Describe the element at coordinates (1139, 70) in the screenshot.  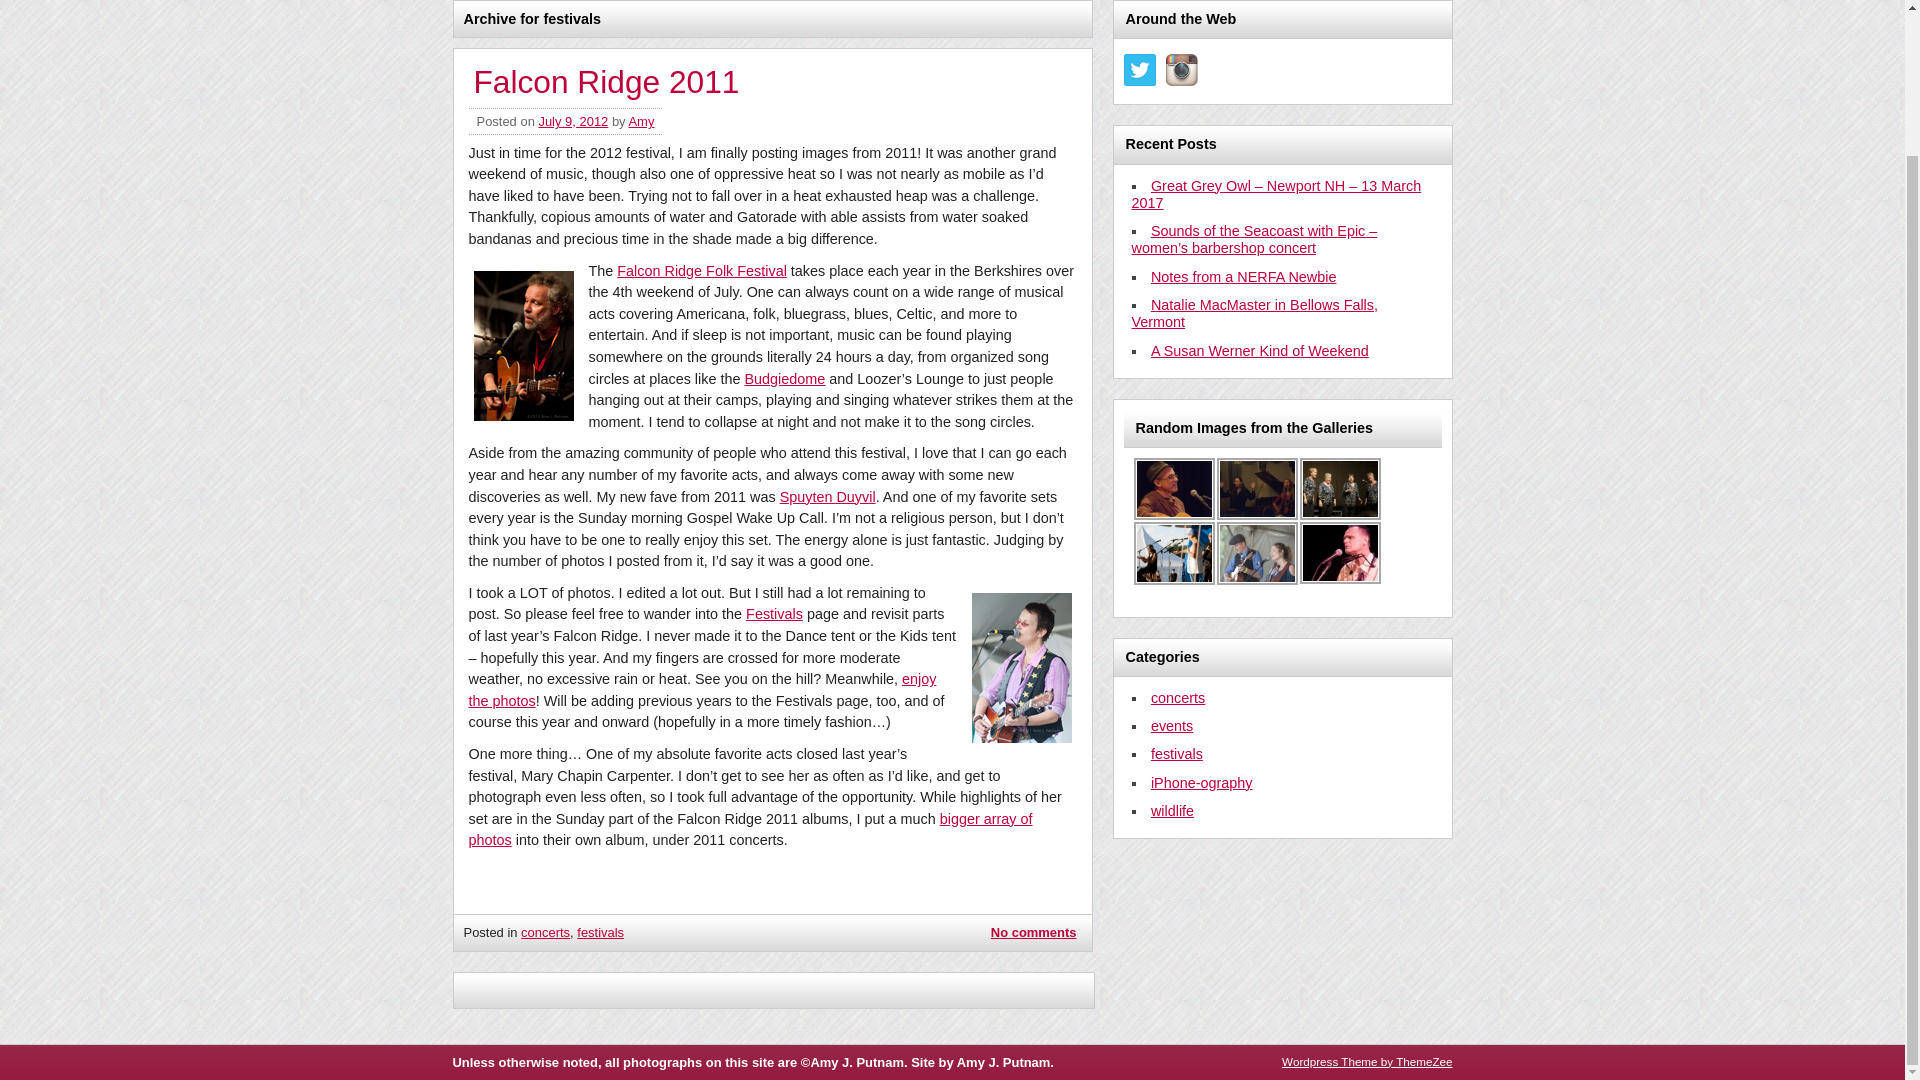
I see `Follow Us on Twitter` at that location.